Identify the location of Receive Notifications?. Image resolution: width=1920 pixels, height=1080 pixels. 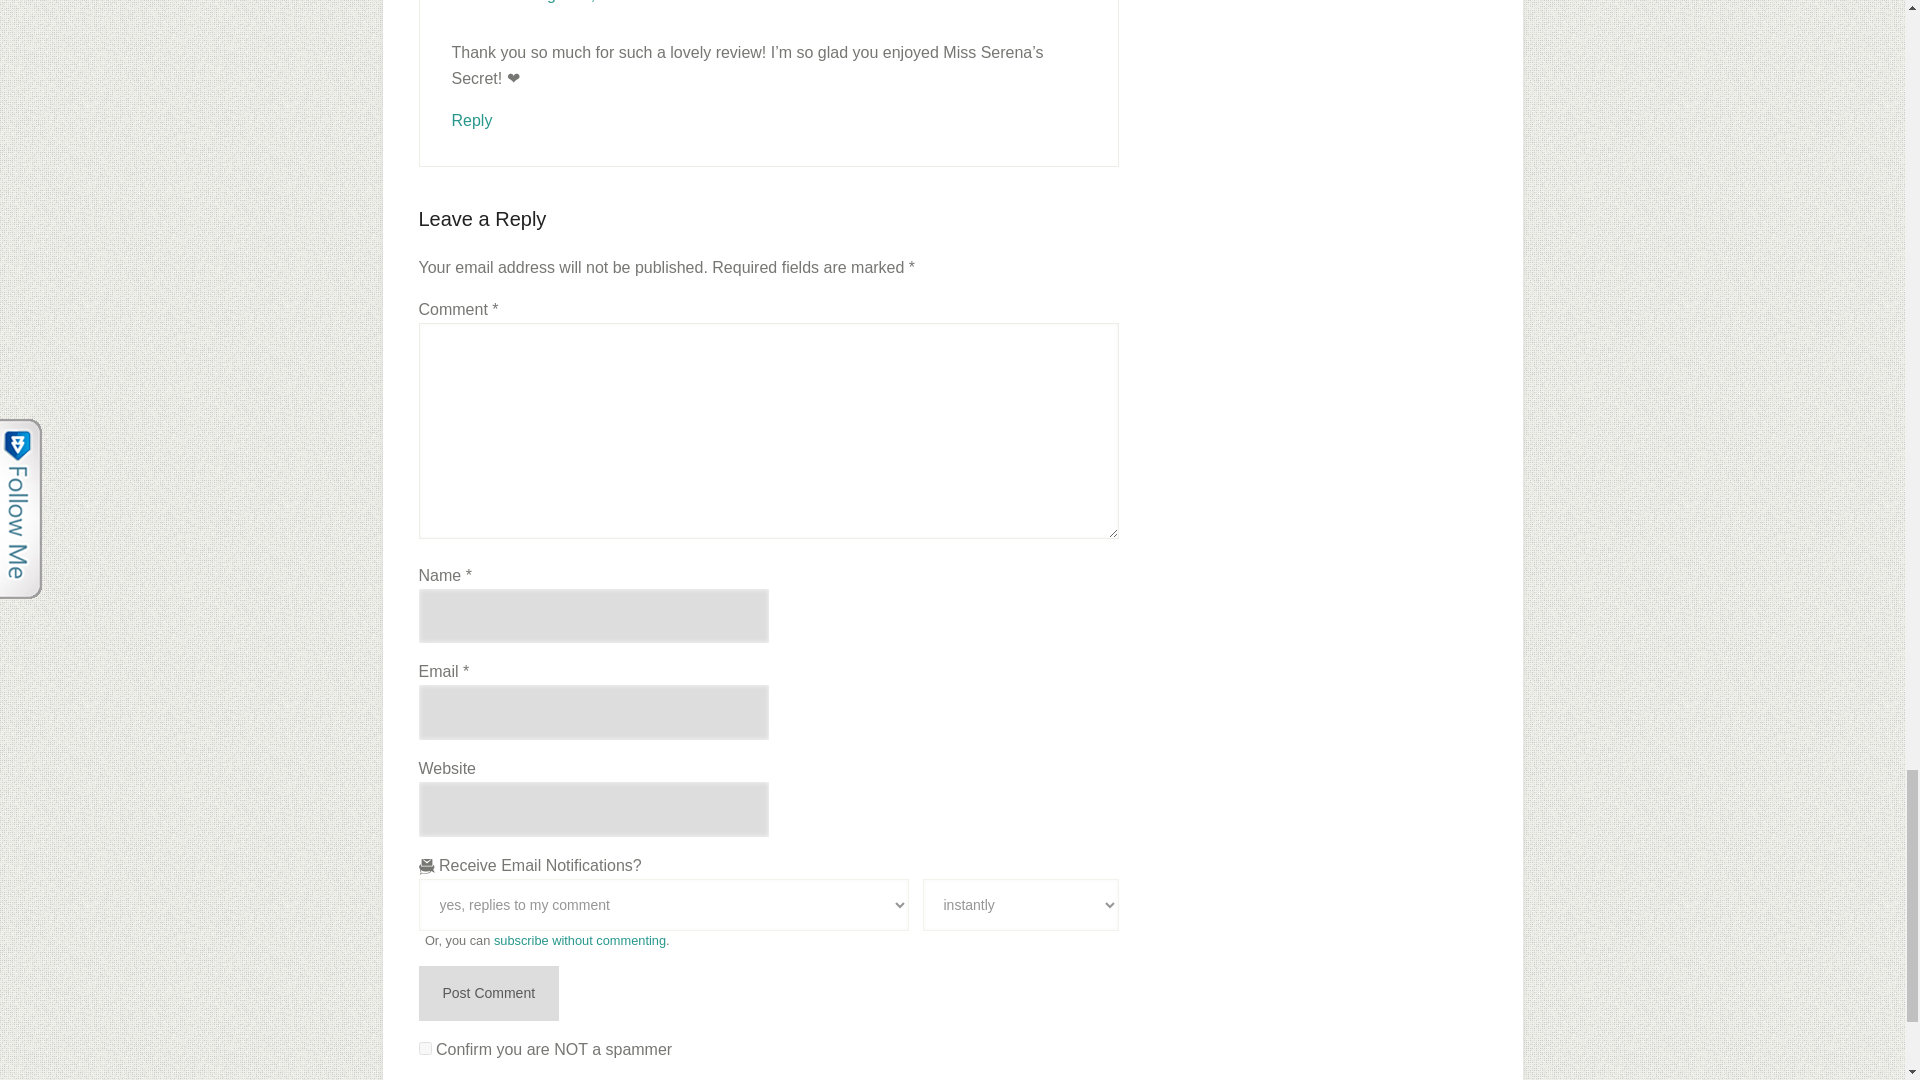
(663, 904).